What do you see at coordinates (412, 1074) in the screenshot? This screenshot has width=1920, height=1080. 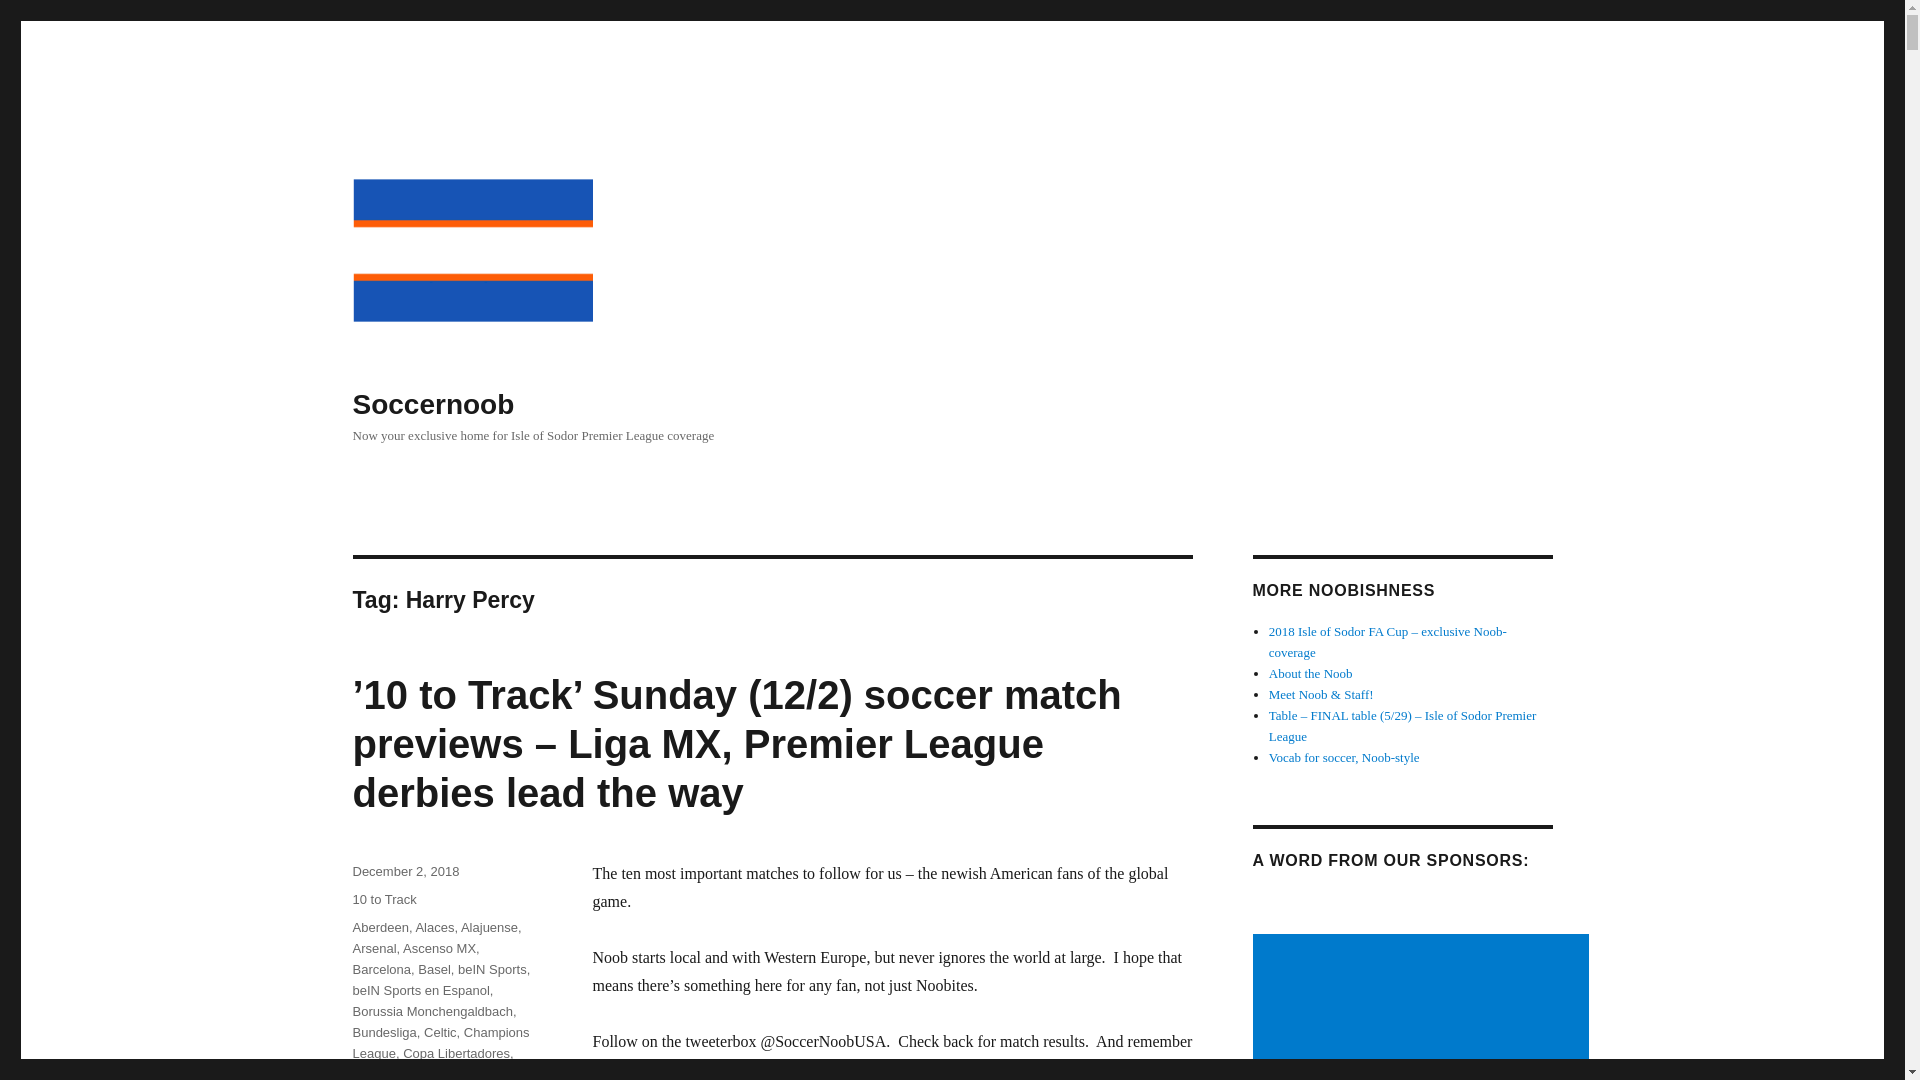 I see `Costa Rican Primera` at bounding box center [412, 1074].